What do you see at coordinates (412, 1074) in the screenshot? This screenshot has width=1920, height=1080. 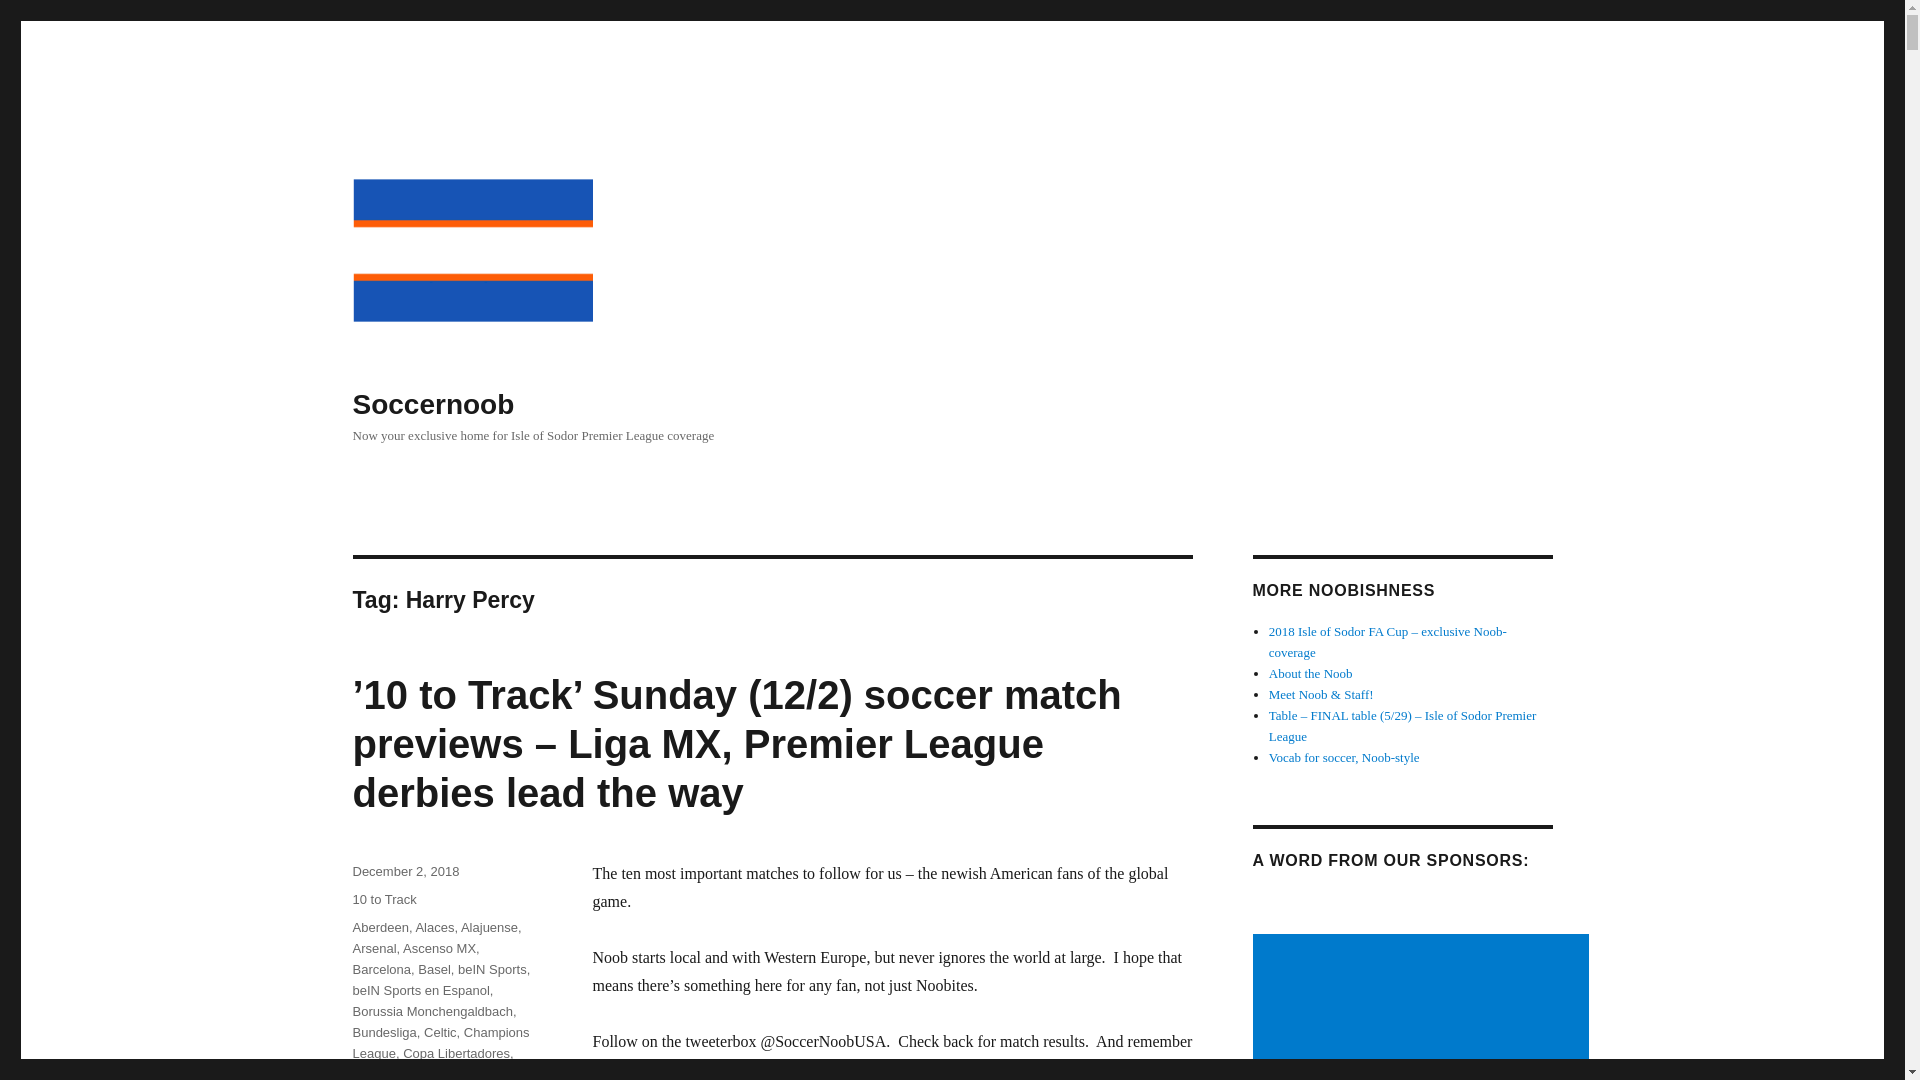 I see `Costa Rican Primera` at bounding box center [412, 1074].